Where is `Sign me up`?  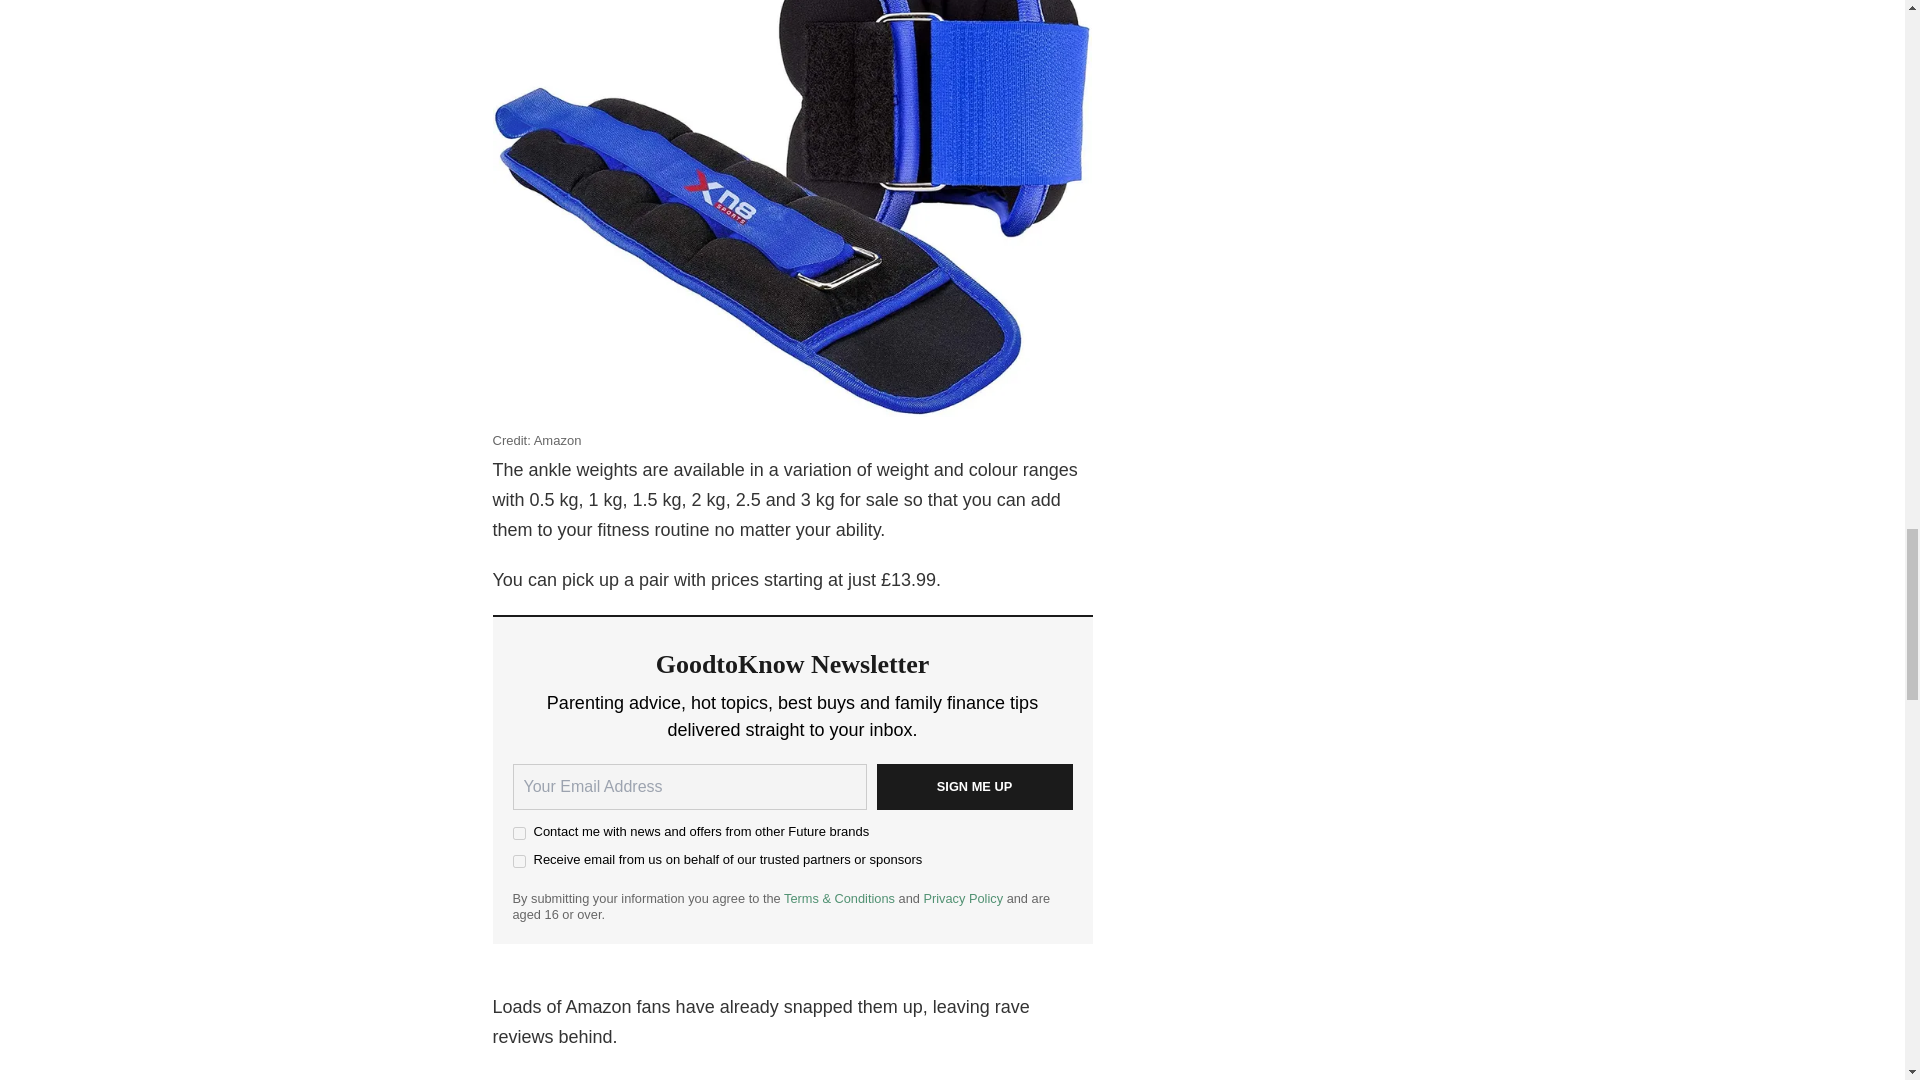
Sign me up is located at coordinates (973, 786).